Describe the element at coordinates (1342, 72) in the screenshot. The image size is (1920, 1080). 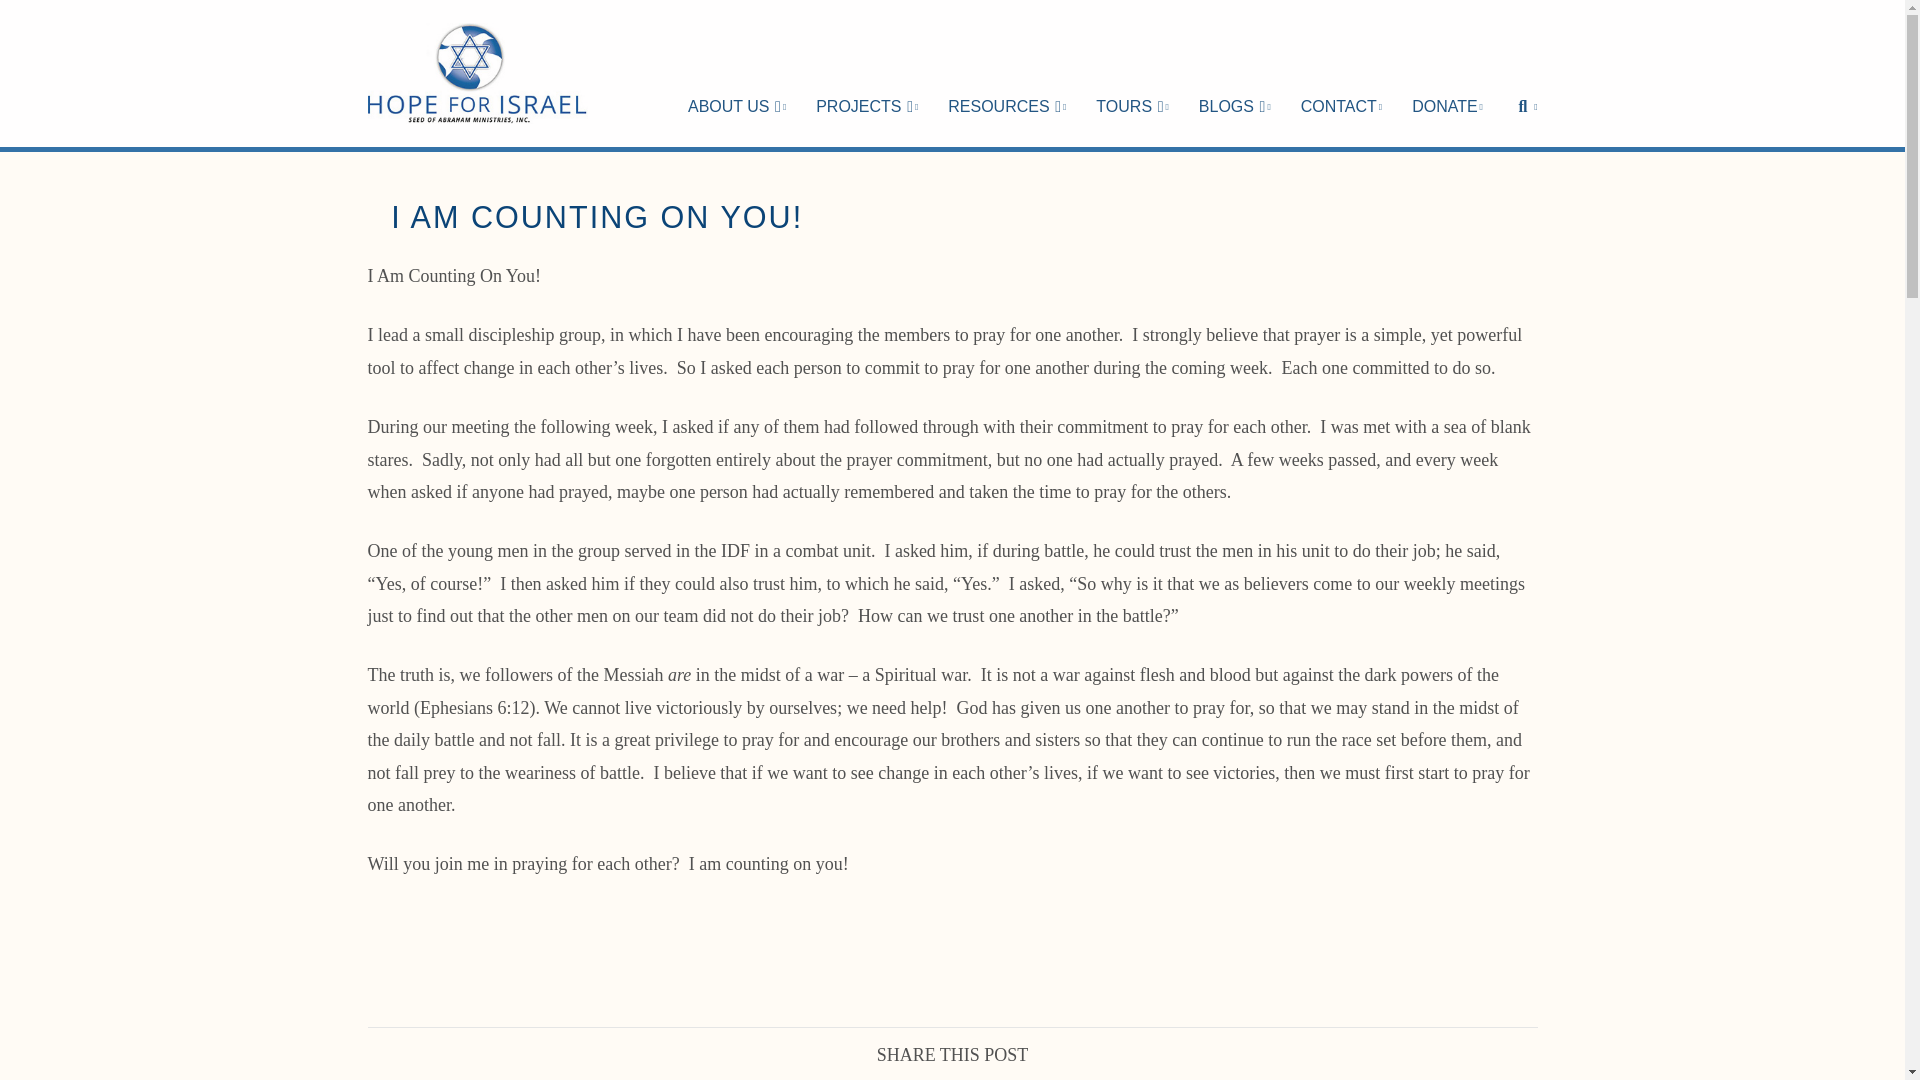
I see `CONTACT` at that location.